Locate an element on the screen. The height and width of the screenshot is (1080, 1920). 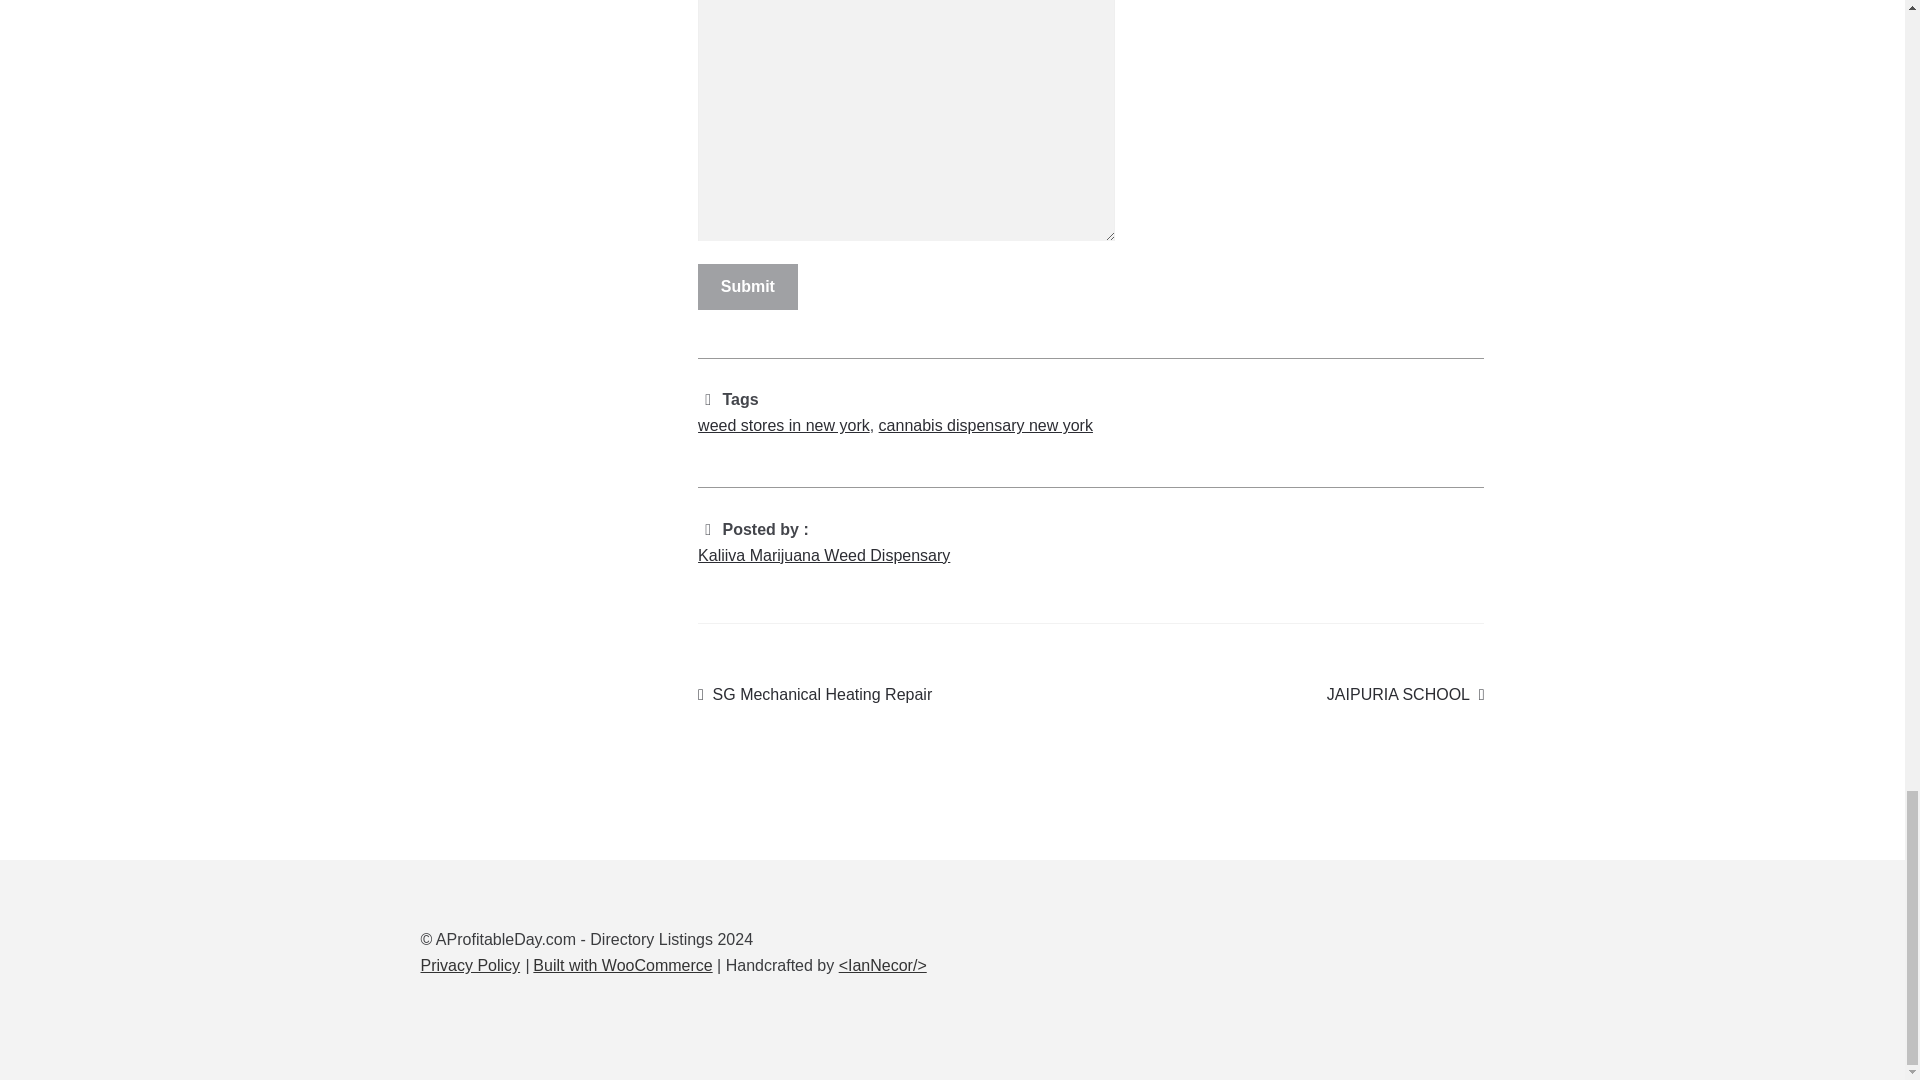
Submit is located at coordinates (748, 286).